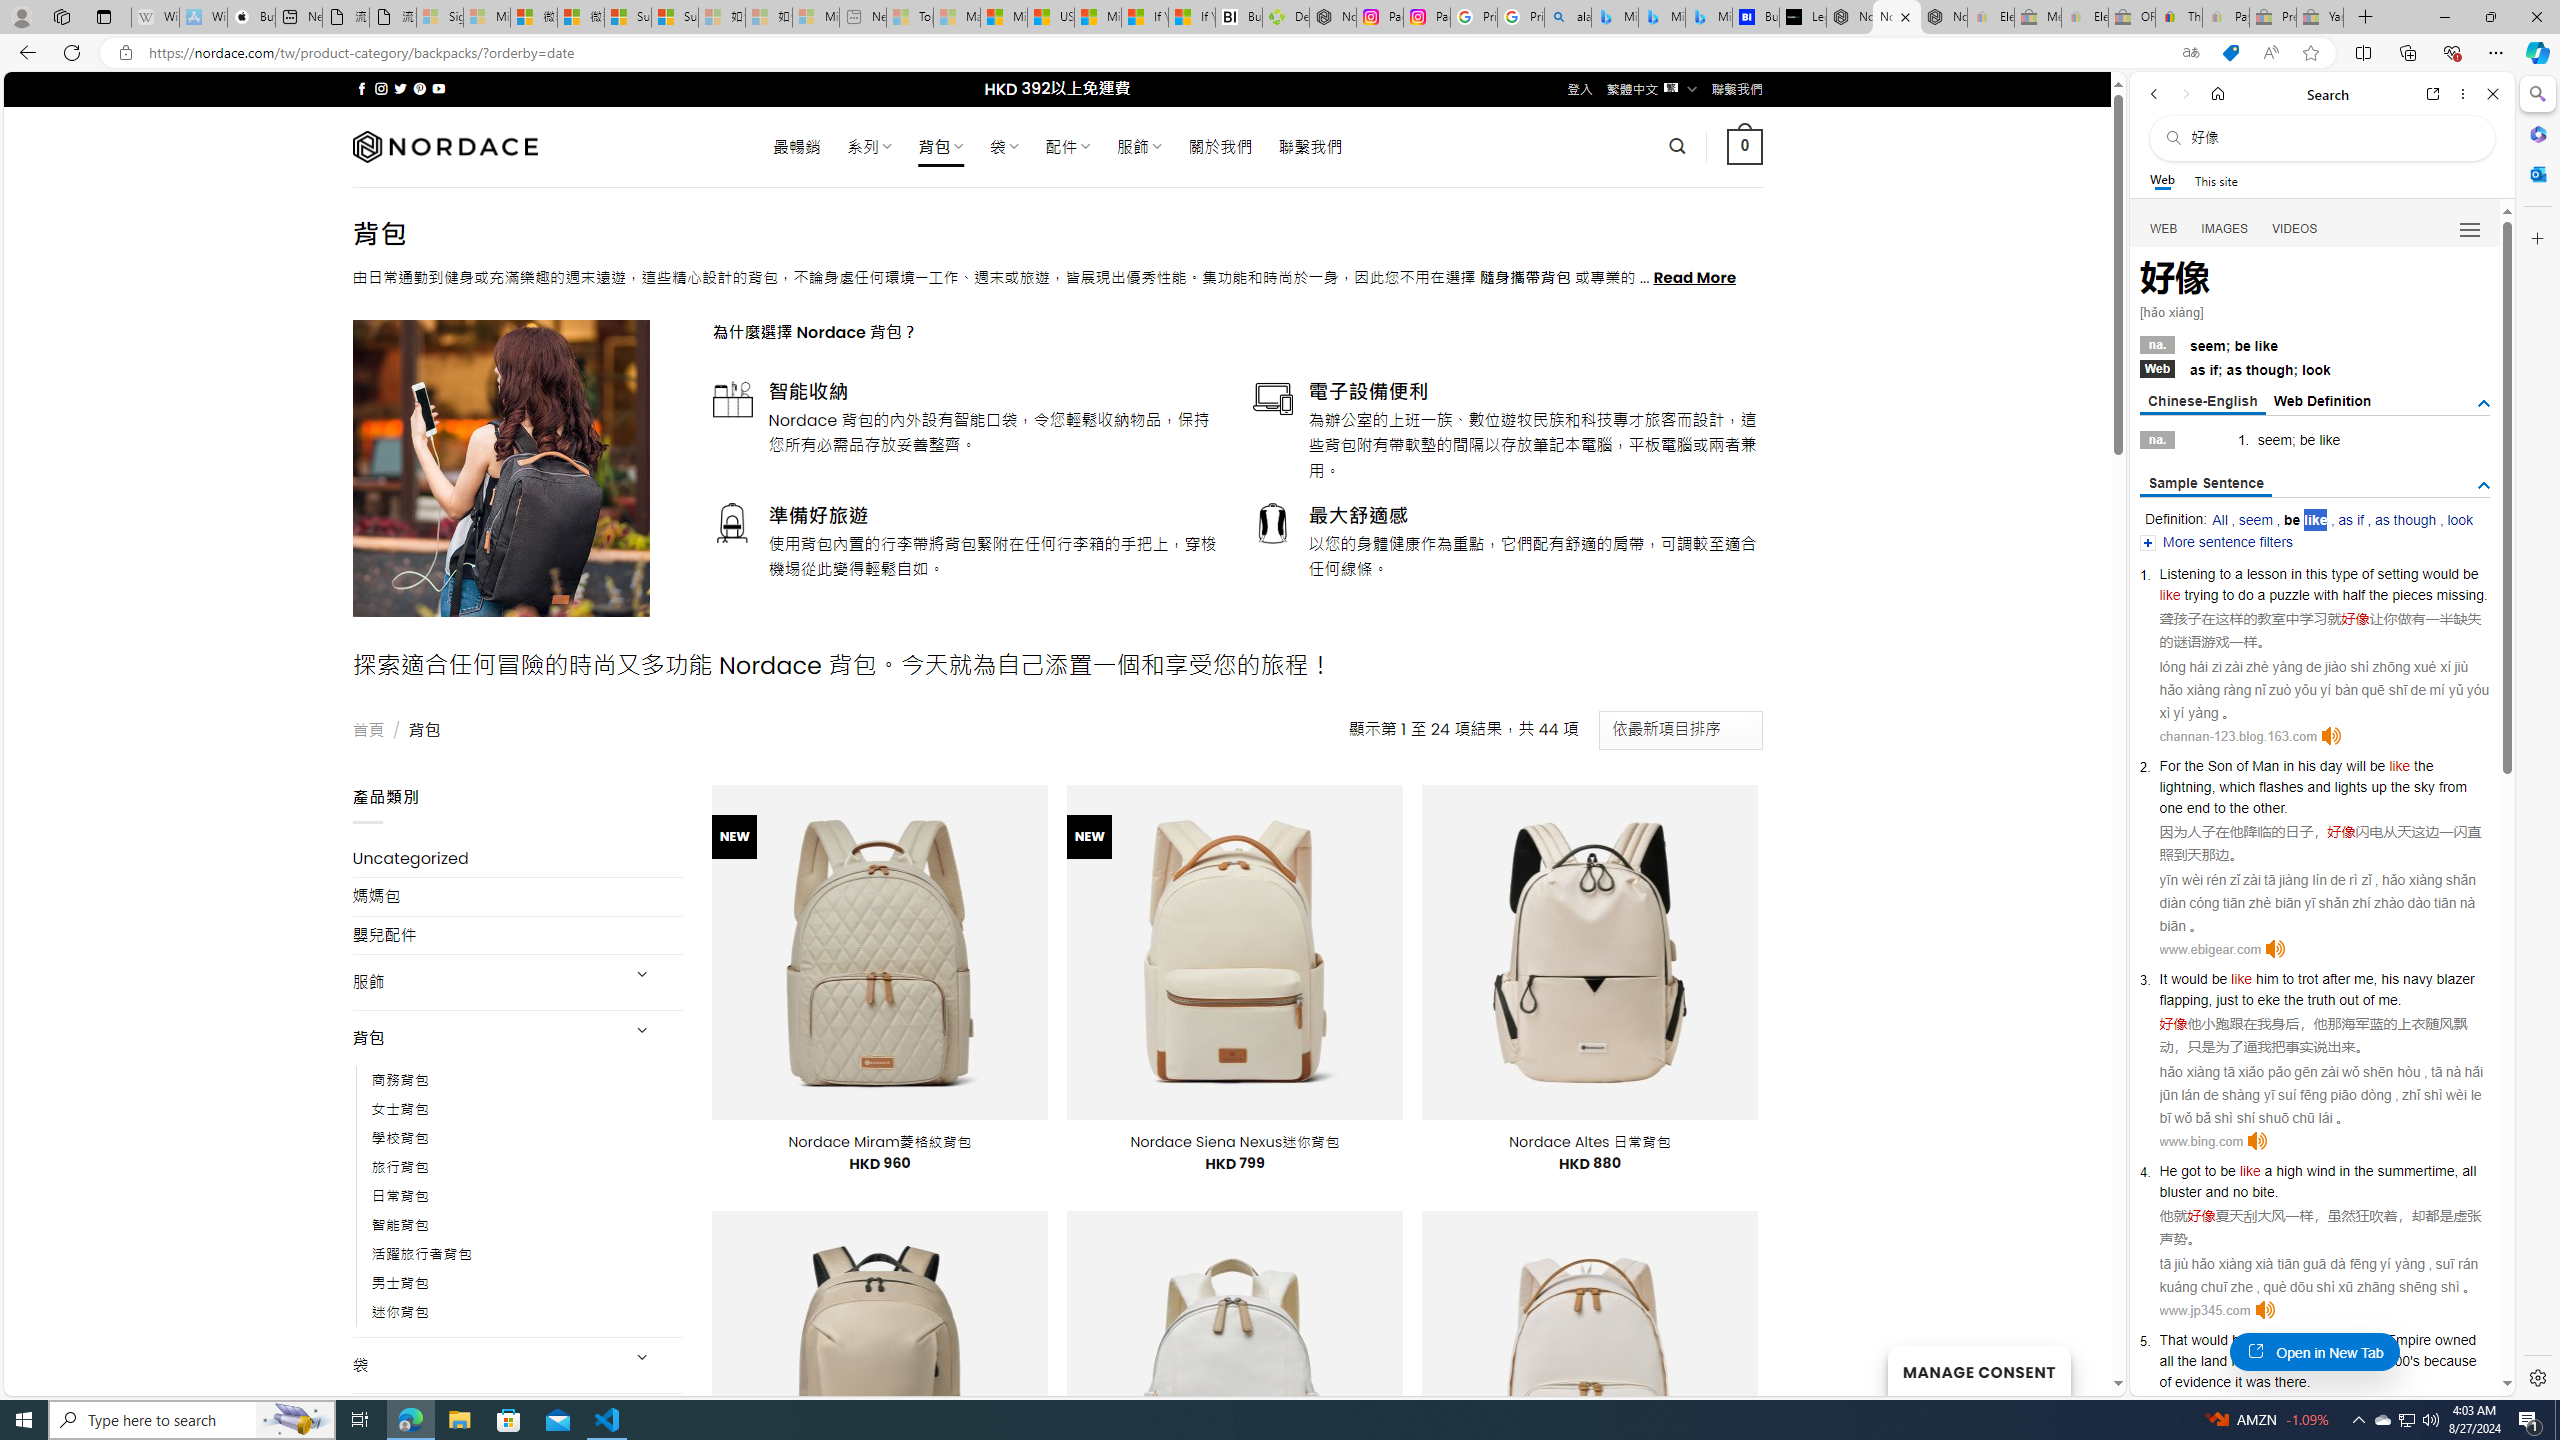  What do you see at coordinates (2269, 369) in the screenshot?
I see `though` at bounding box center [2269, 369].